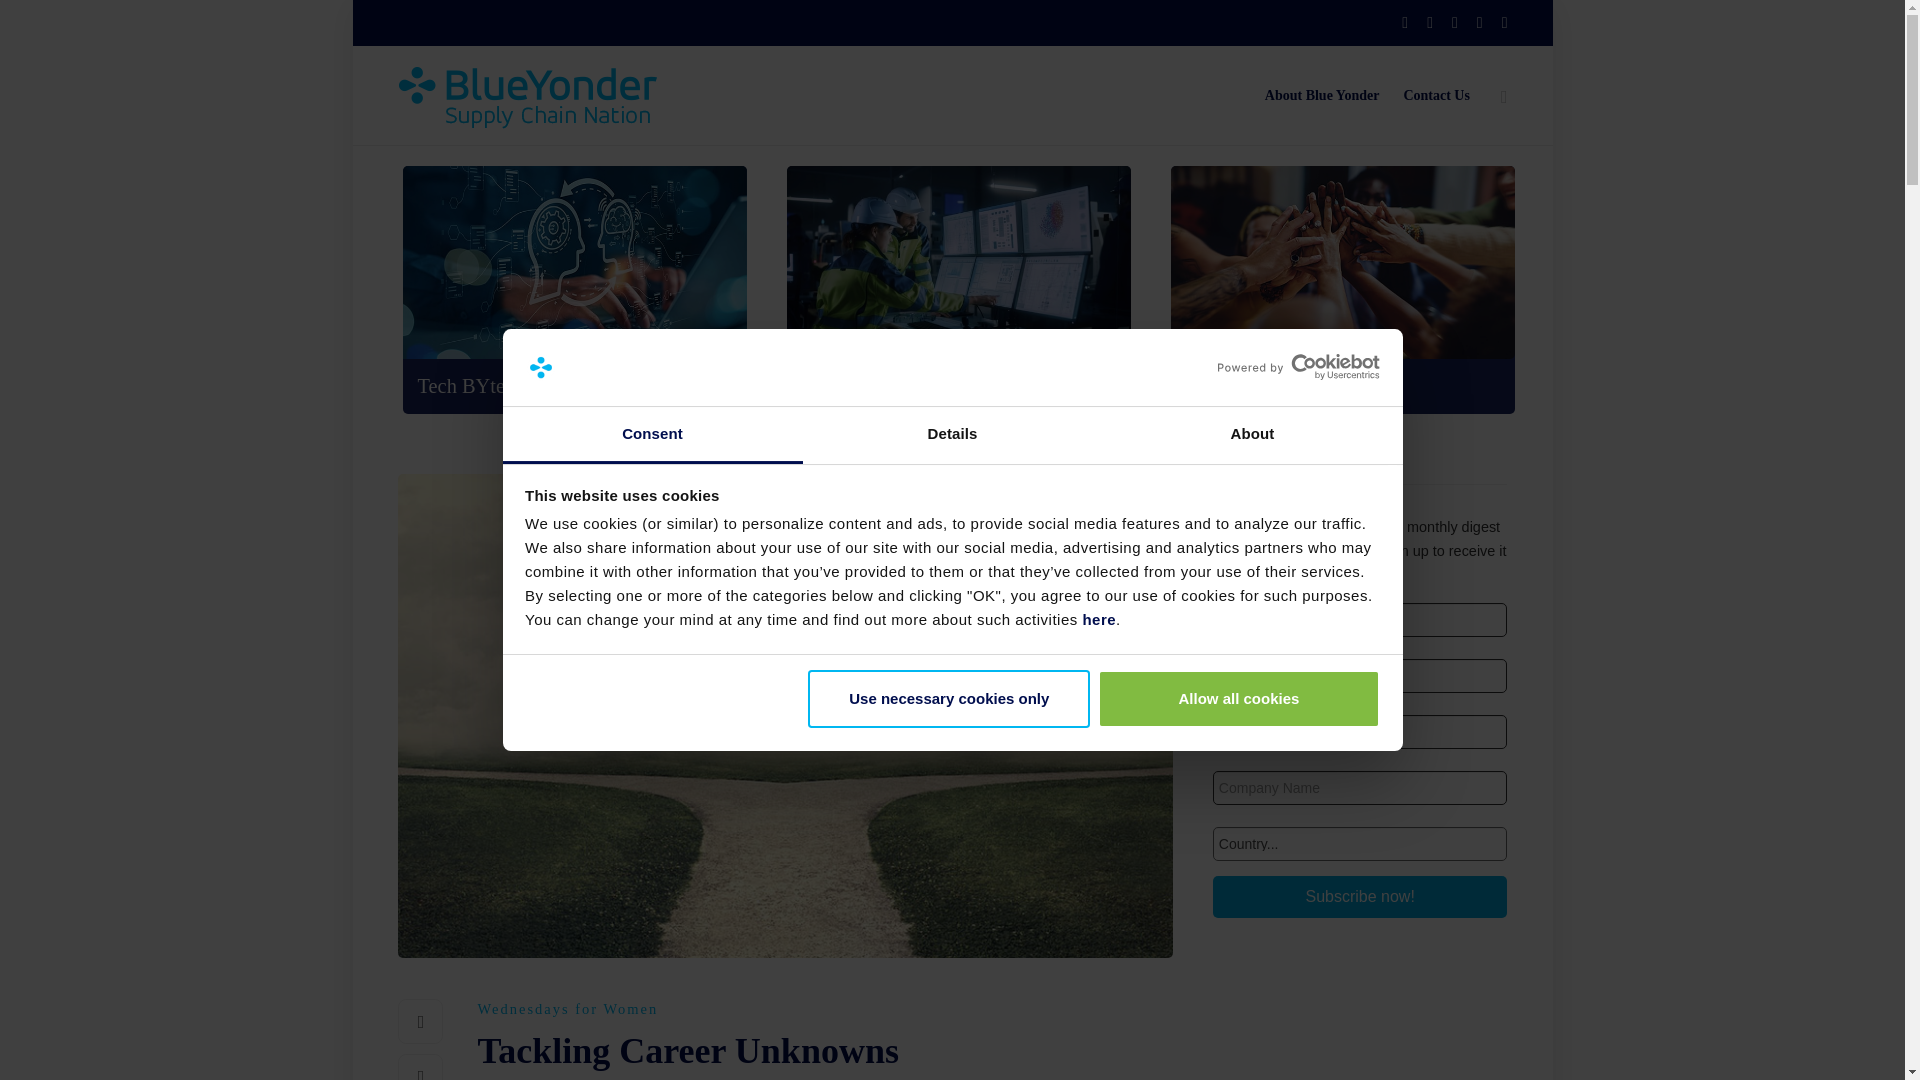 The image size is (1920, 1080). I want to click on here, so click(1098, 619).